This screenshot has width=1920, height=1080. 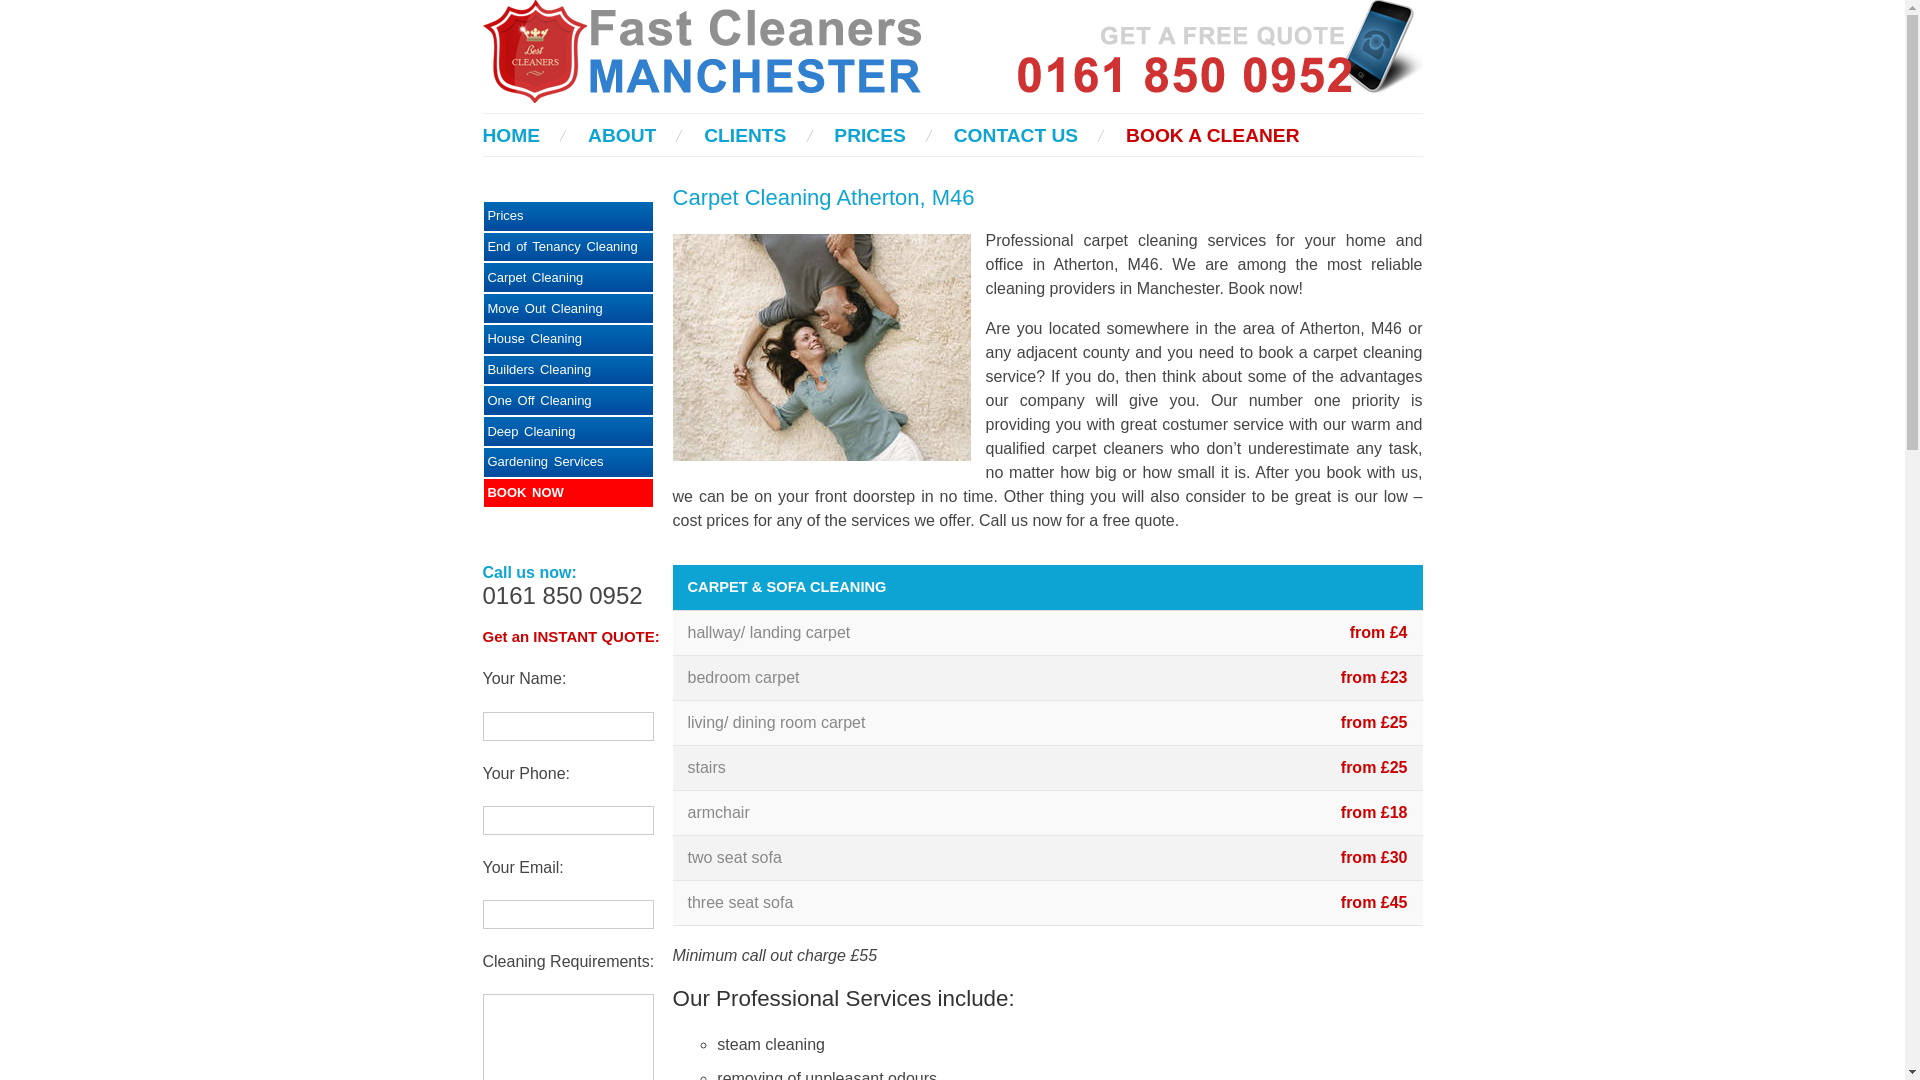 I want to click on Prices, so click(x=568, y=216).